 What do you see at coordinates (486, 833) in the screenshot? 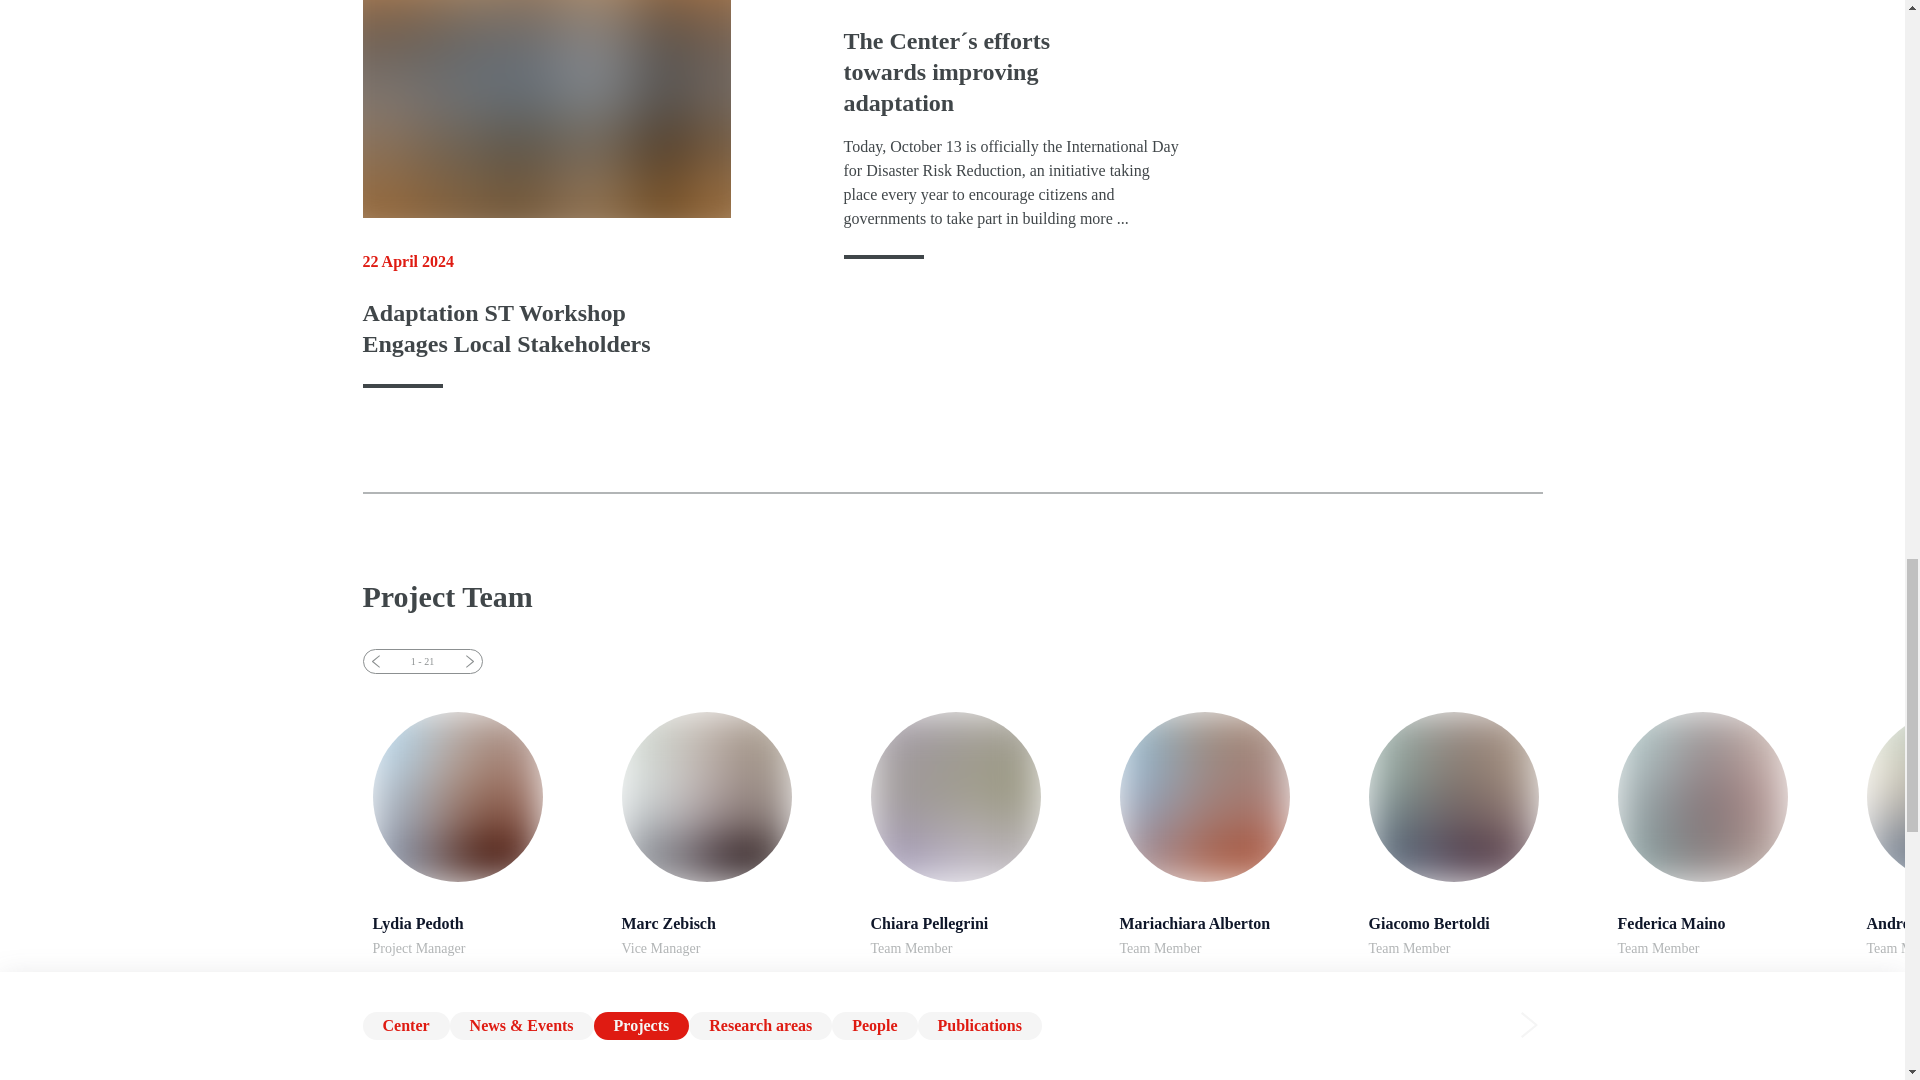
I see `Marc Zebisch` at bounding box center [486, 833].